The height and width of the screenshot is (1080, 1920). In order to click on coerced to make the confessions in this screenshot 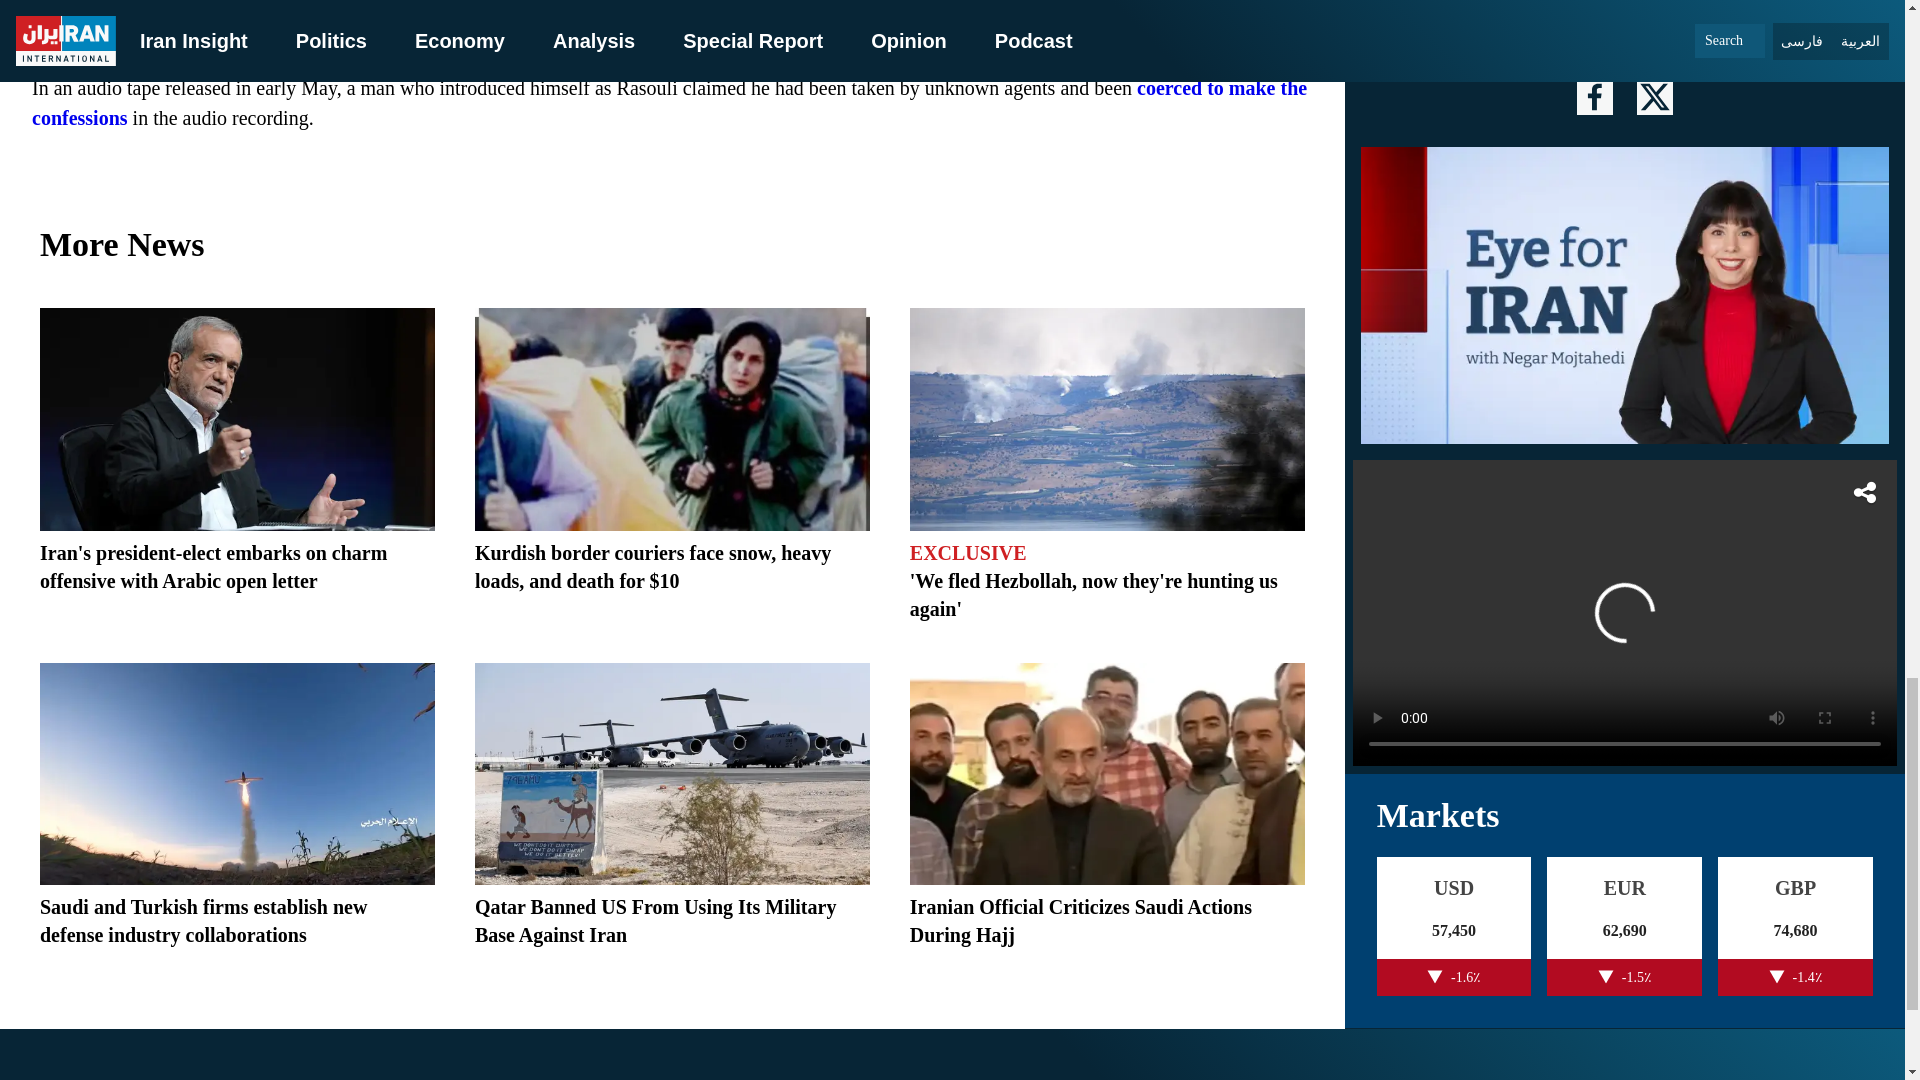, I will do `click(670, 102)`.